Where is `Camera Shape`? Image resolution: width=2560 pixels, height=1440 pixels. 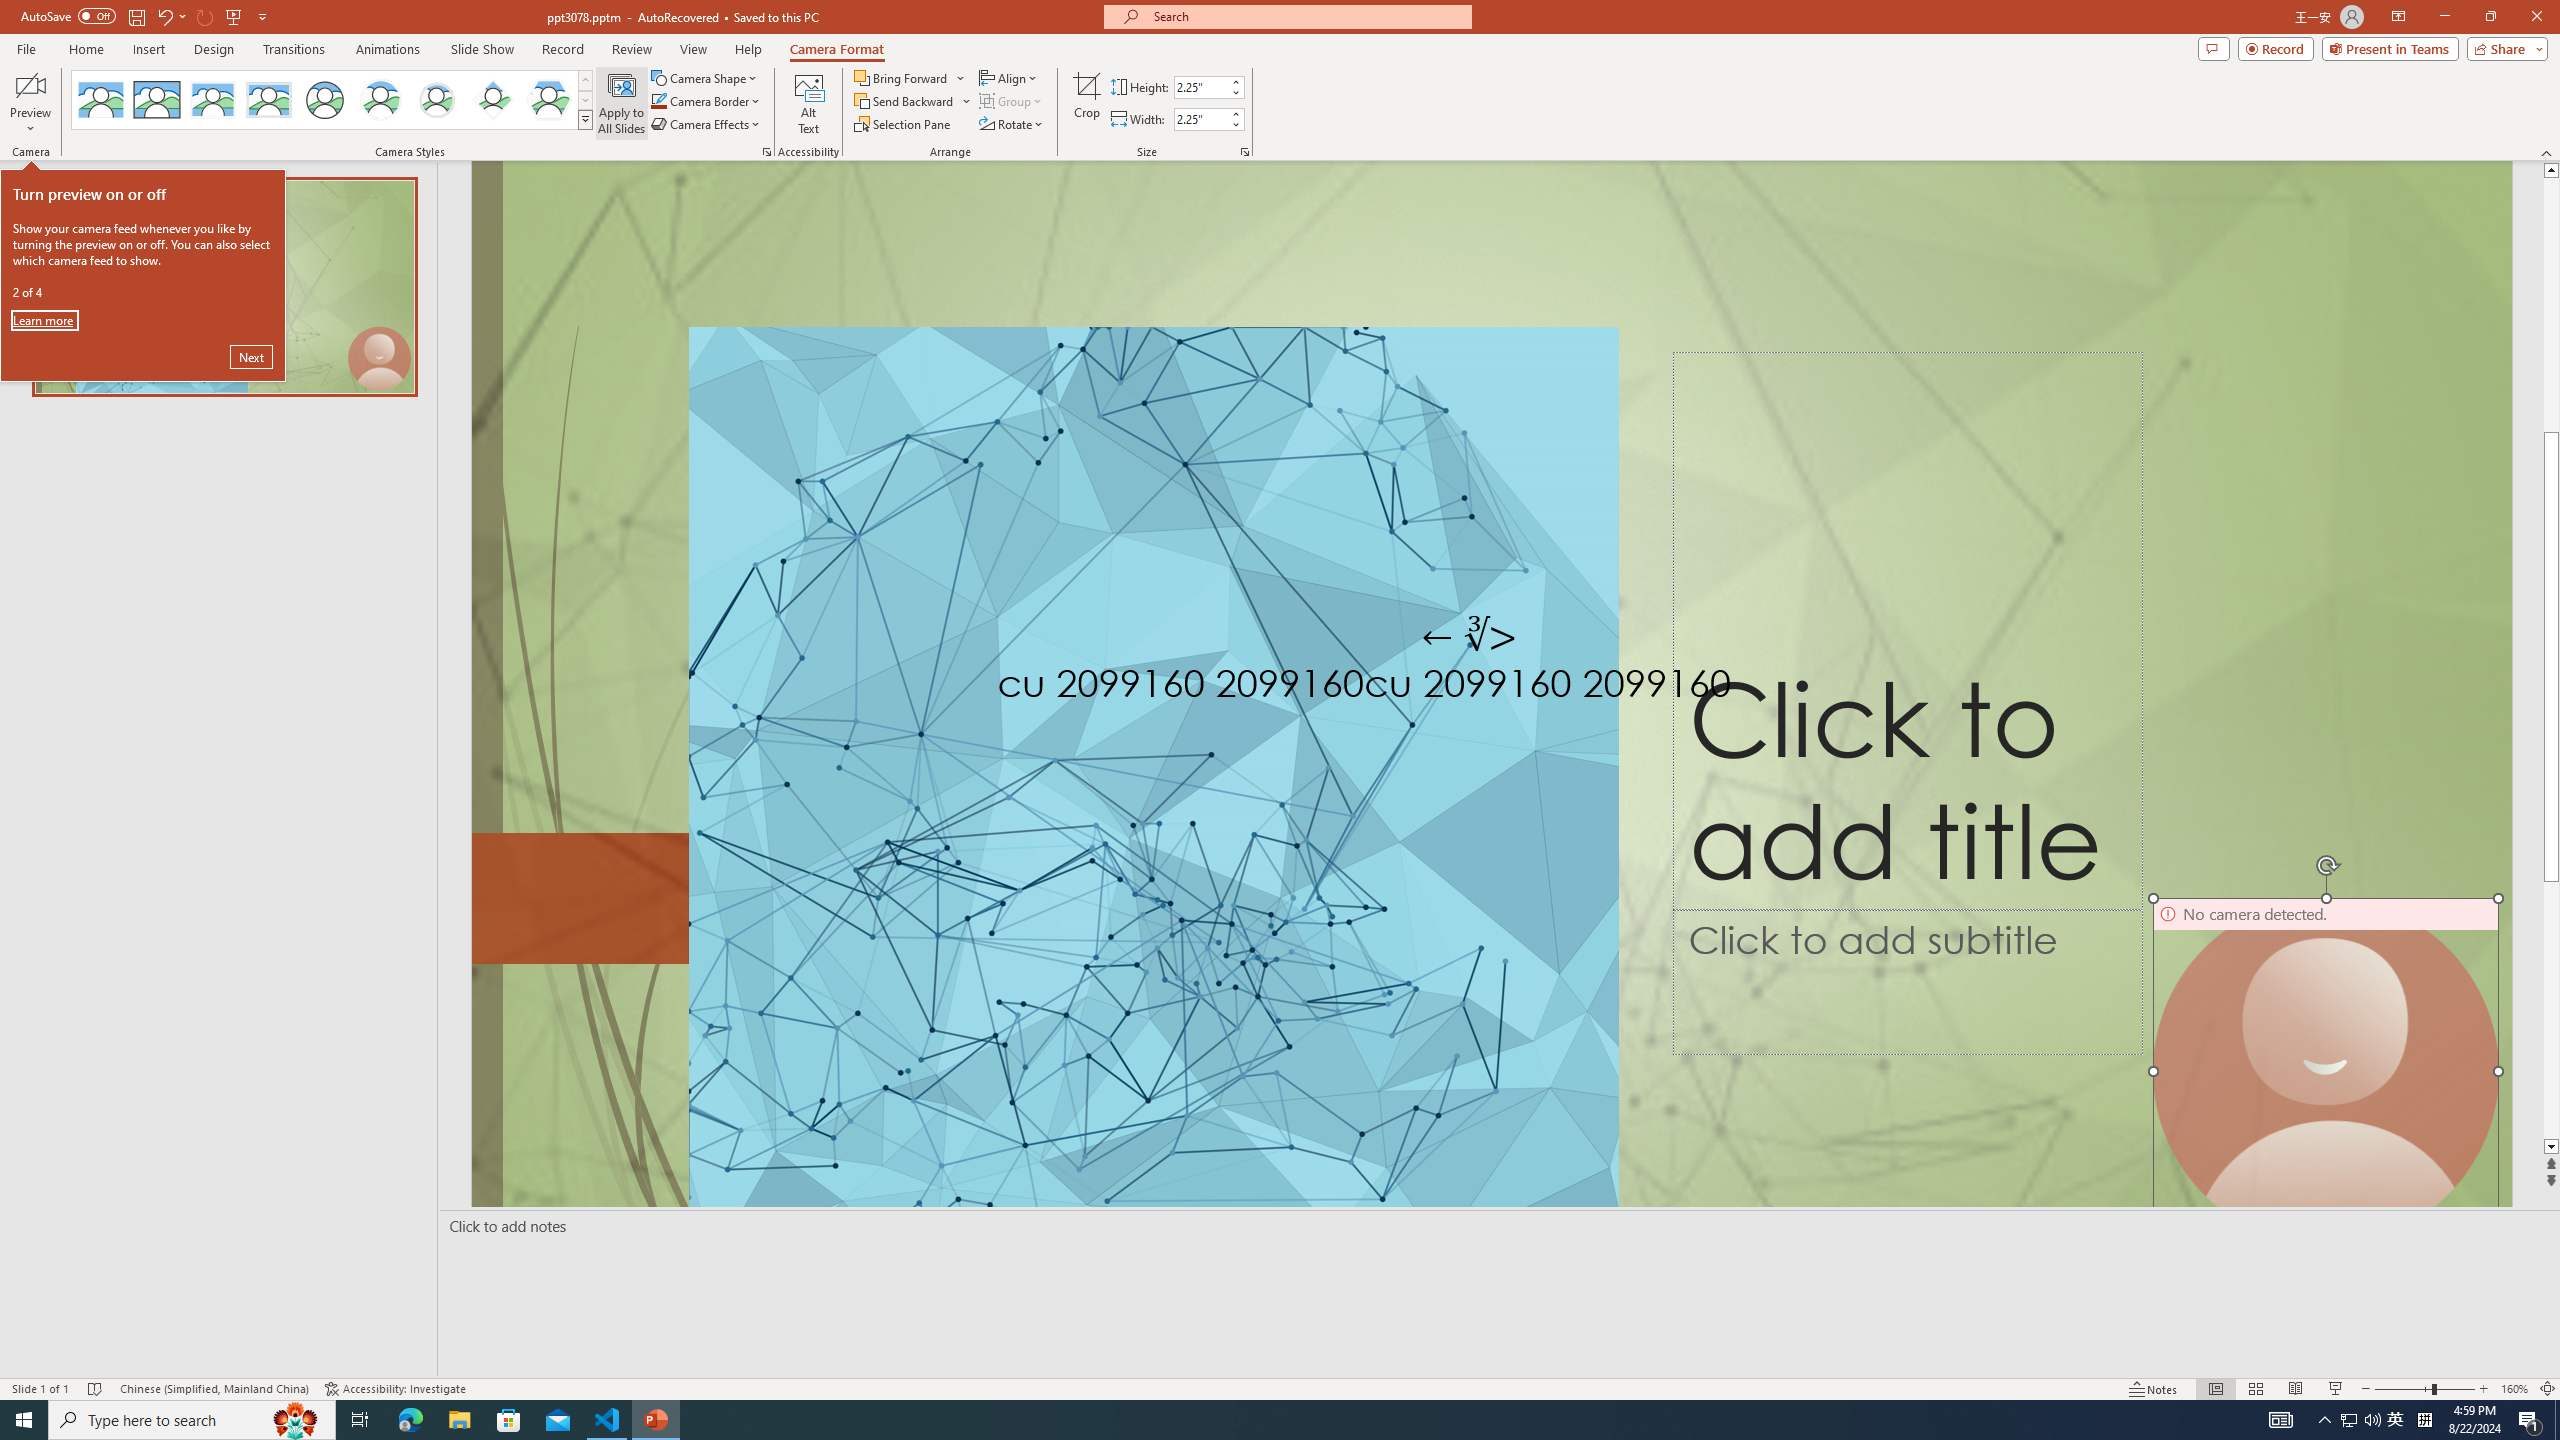
Camera Shape is located at coordinates (704, 78).